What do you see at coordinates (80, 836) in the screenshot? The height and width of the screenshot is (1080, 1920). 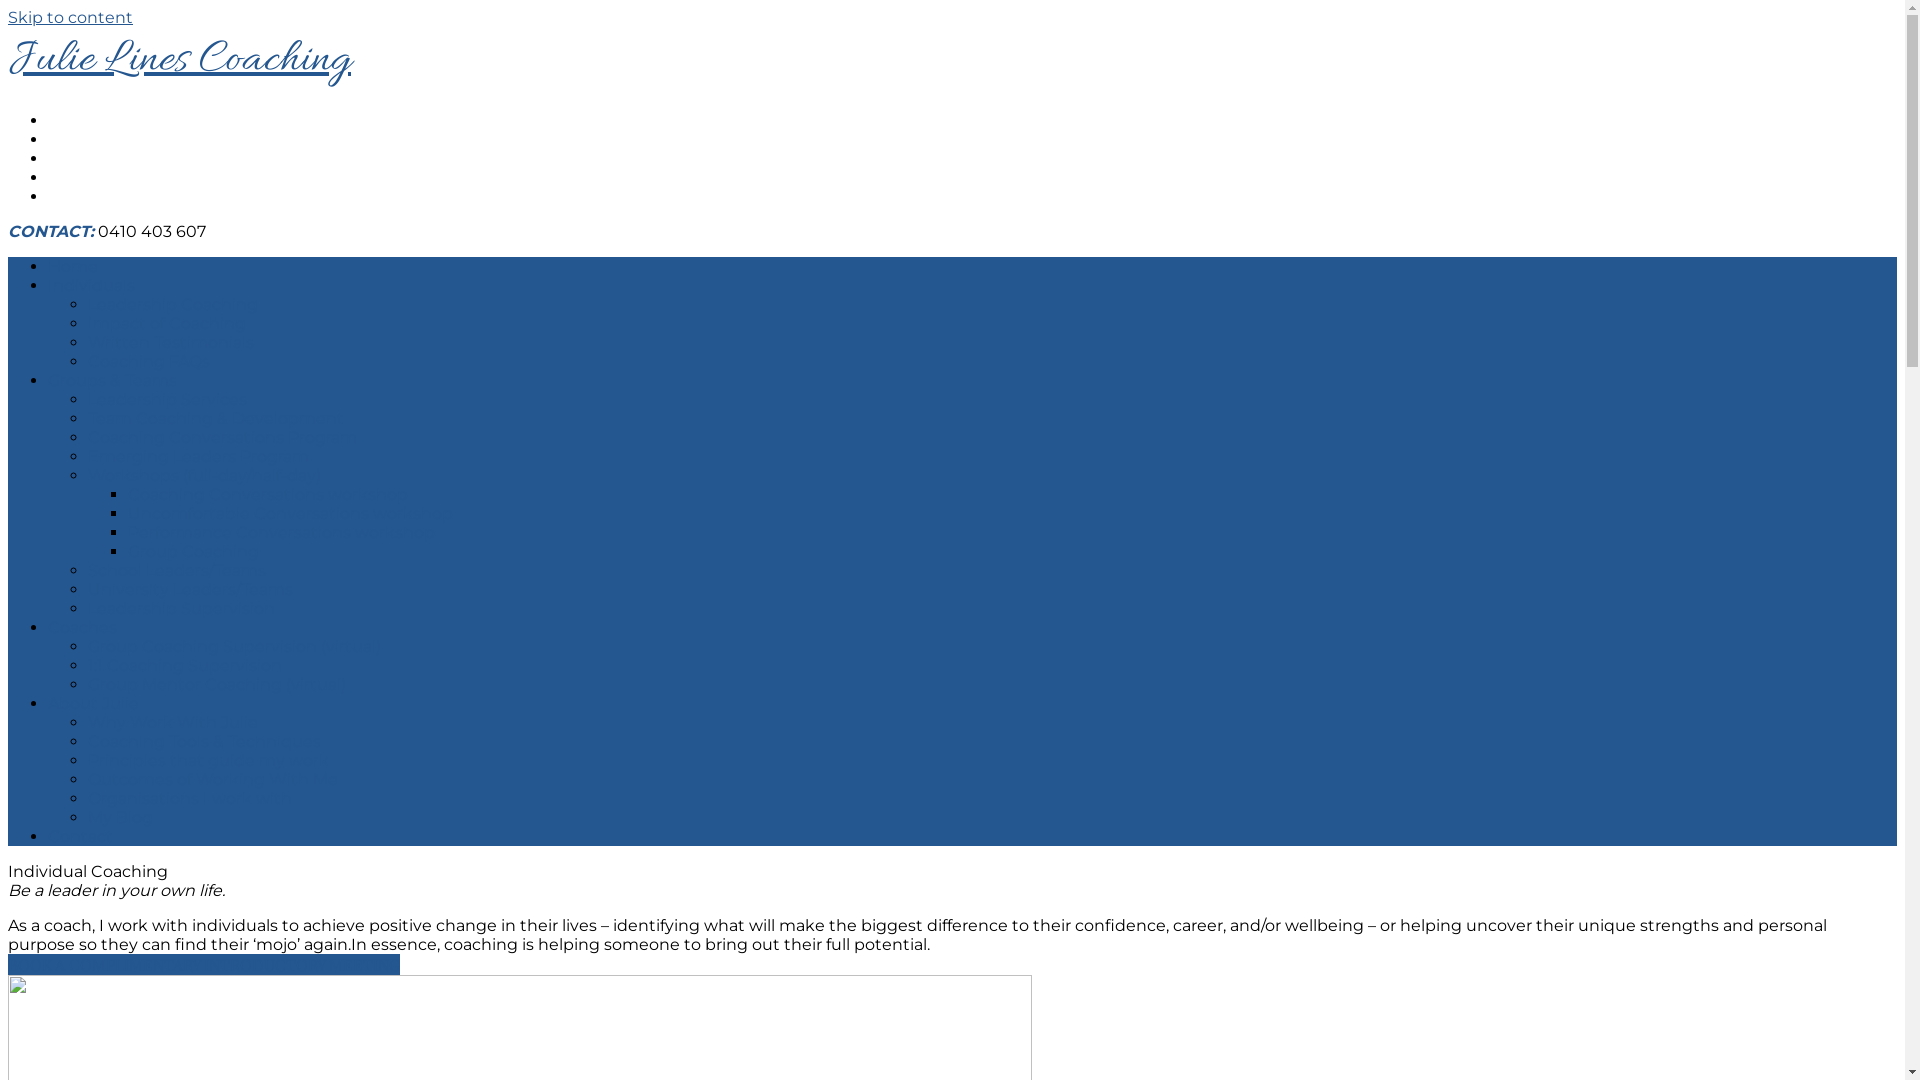 I see `Contact` at bounding box center [80, 836].